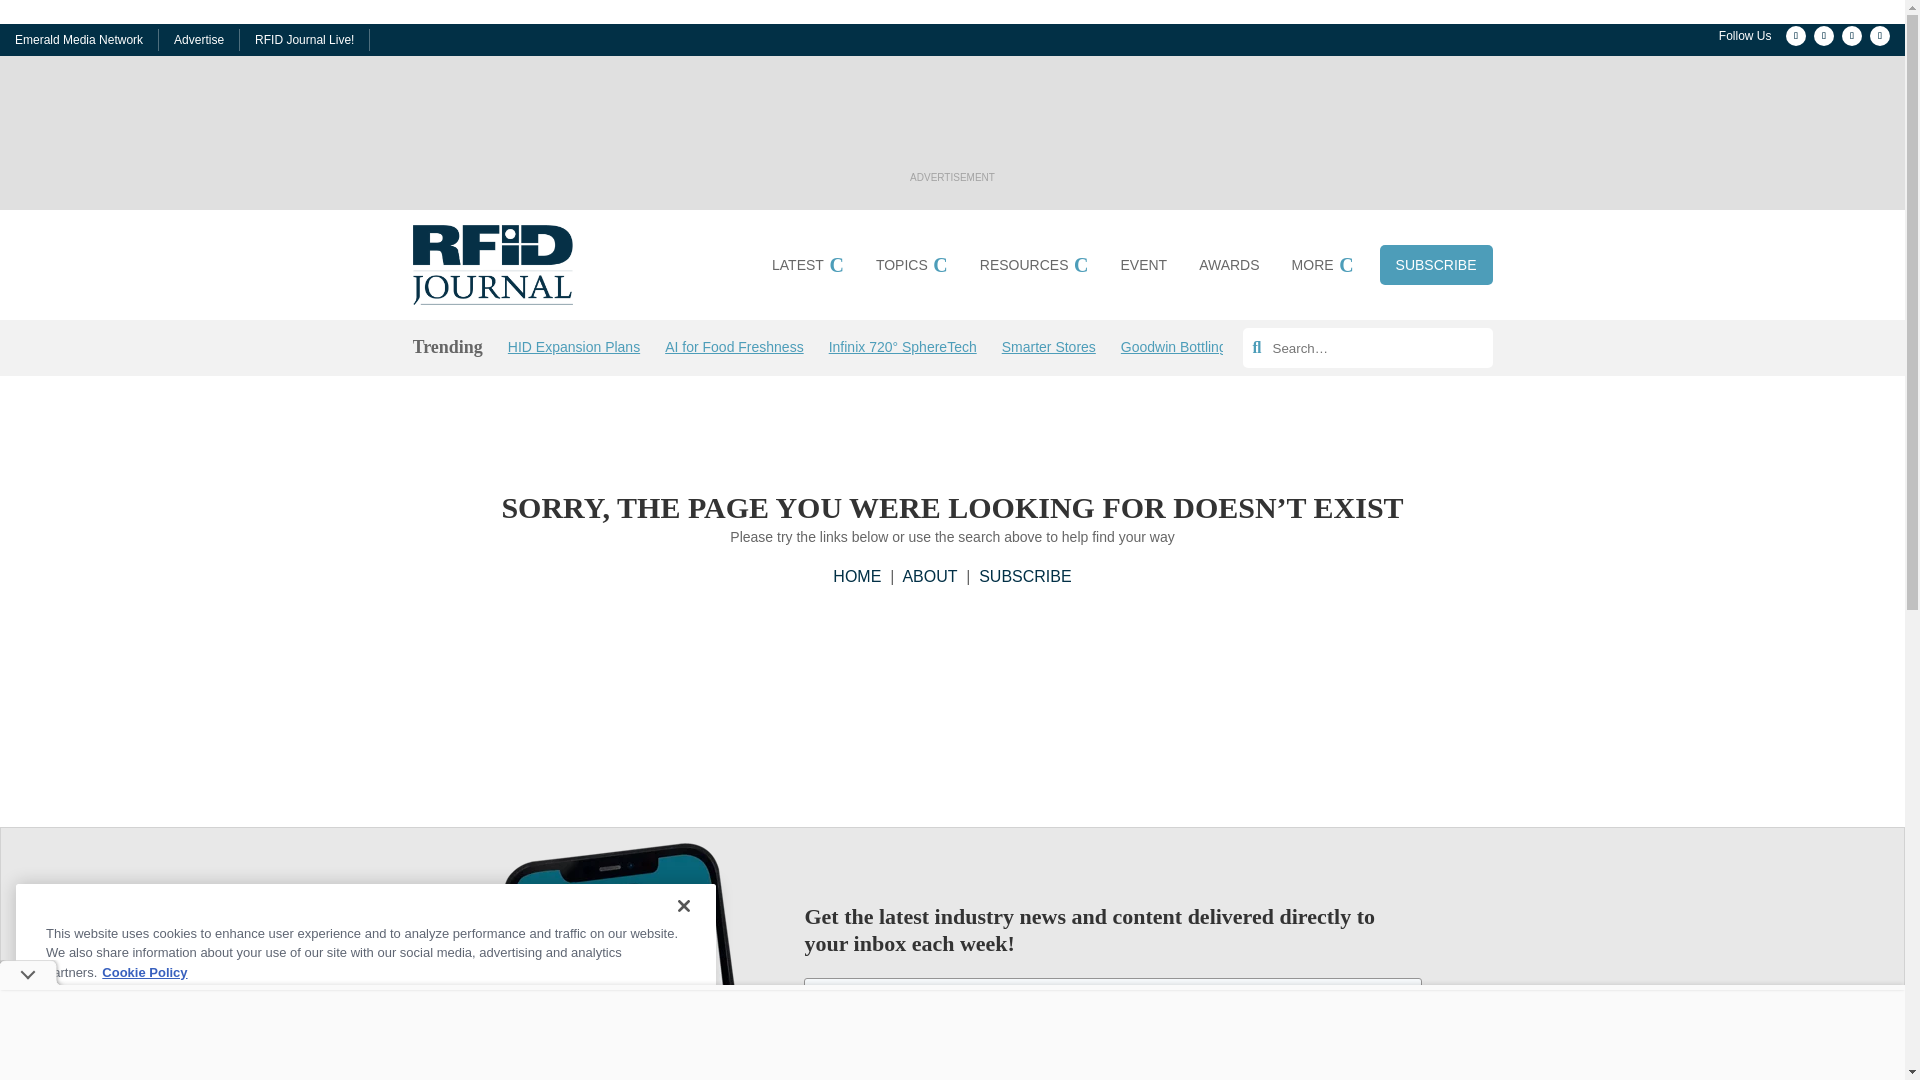  Describe the element at coordinates (1228, 268) in the screenshot. I see `AWARDS` at that location.